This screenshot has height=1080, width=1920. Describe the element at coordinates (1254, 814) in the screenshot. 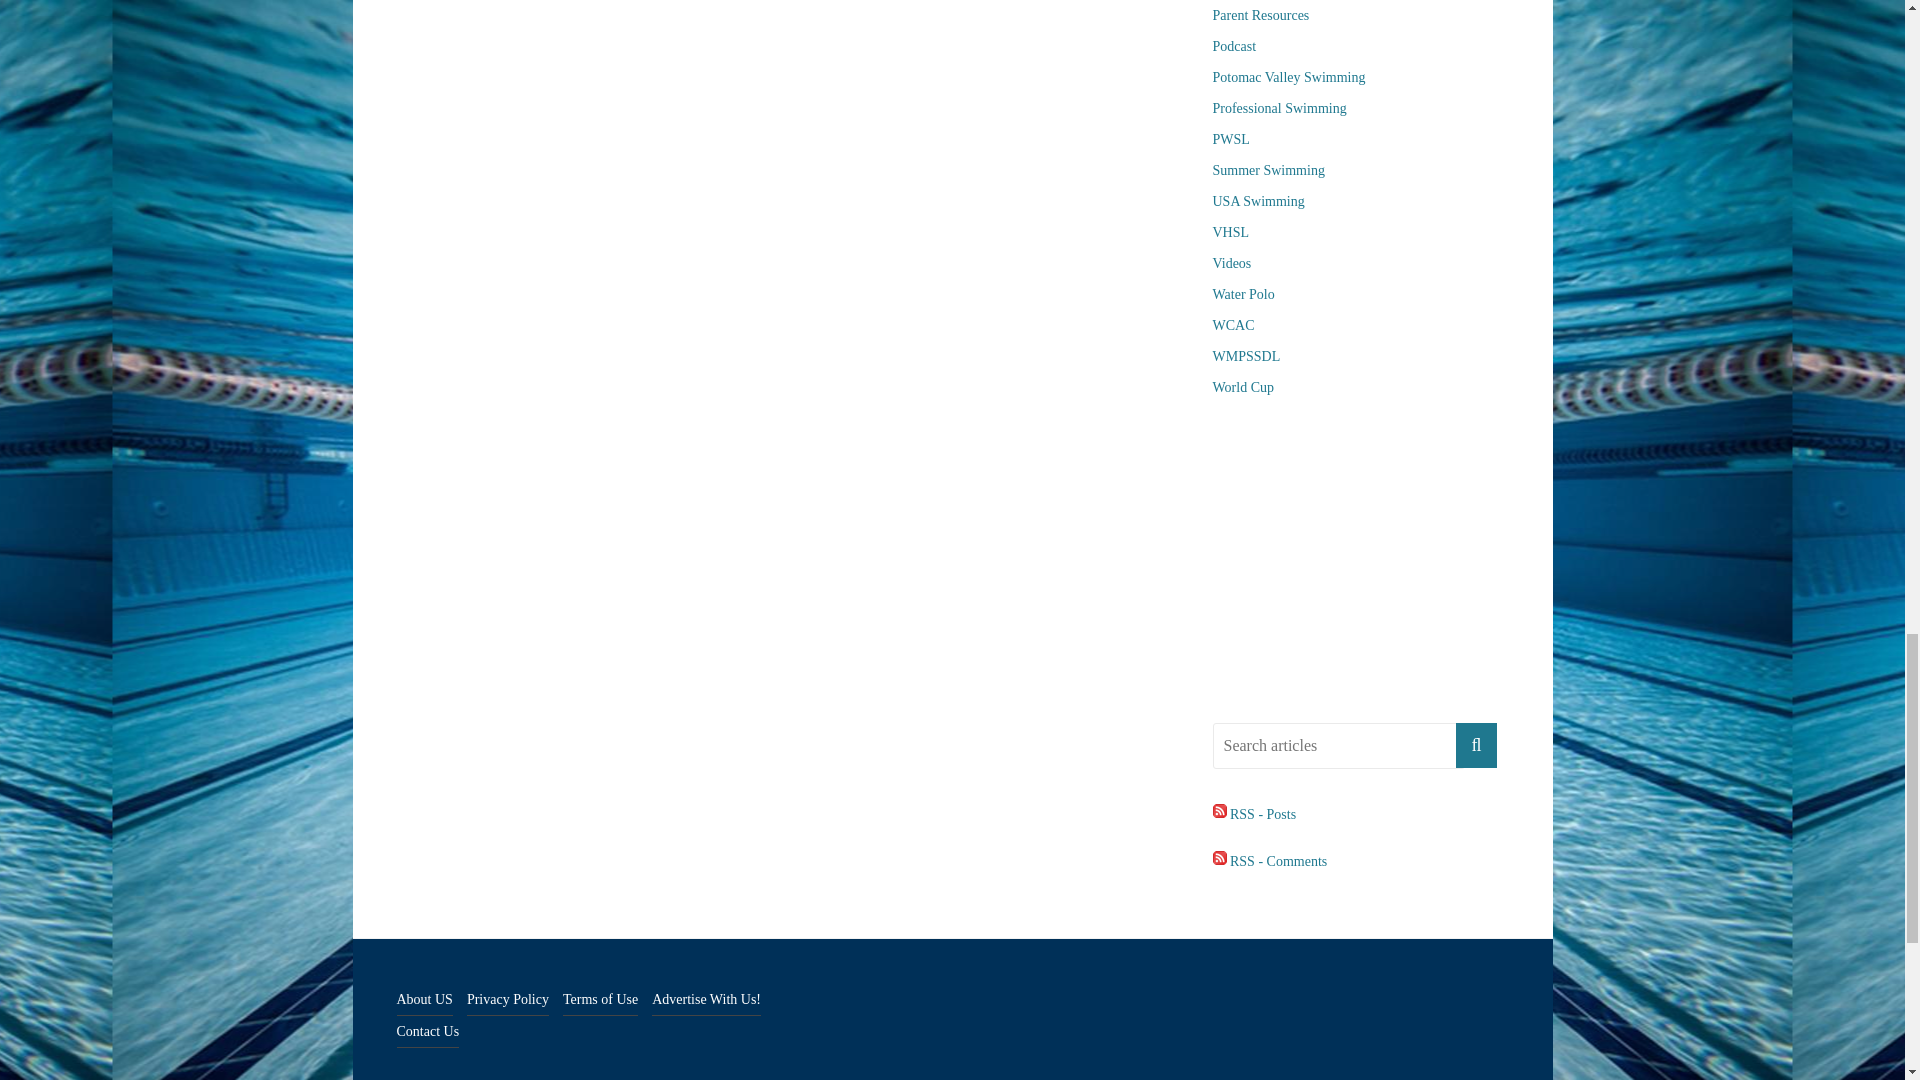

I see `Subscribe to posts` at that location.